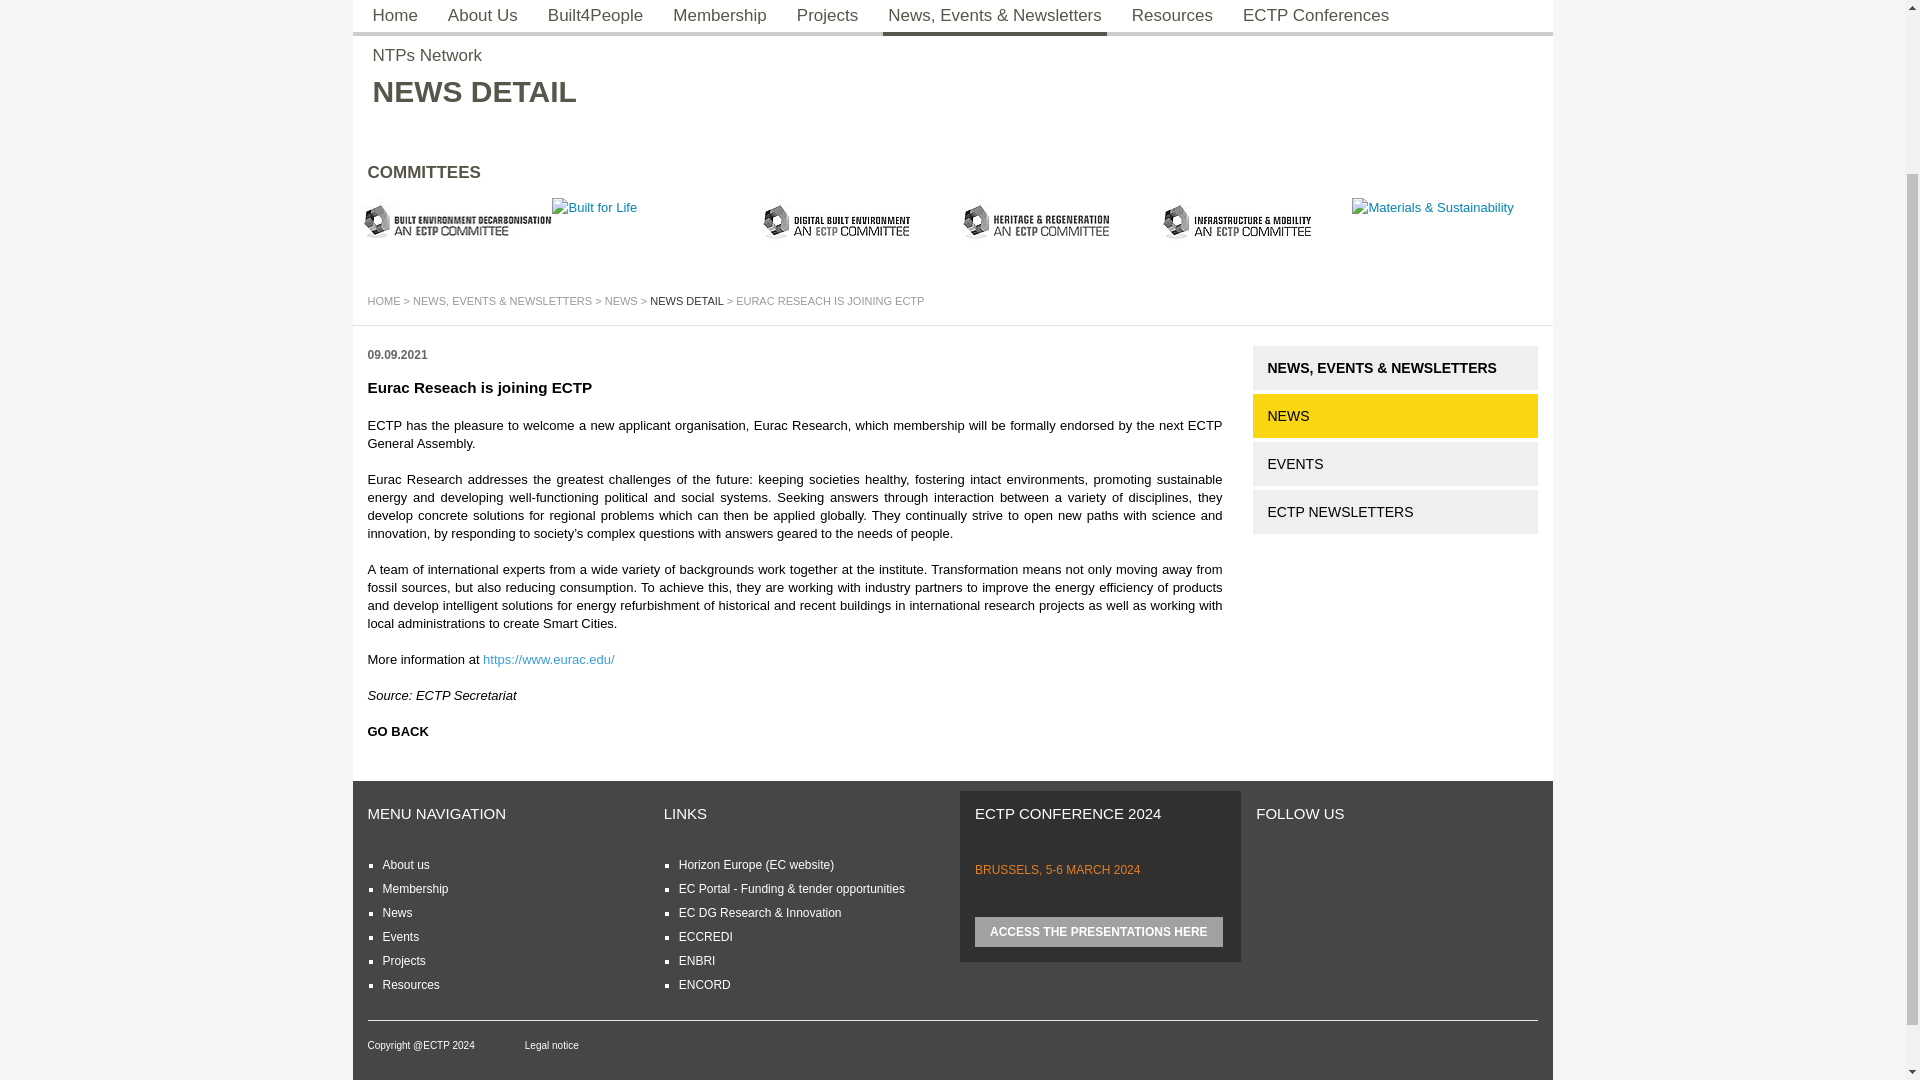 This screenshot has width=1920, height=1080. Describe the element at coordinates (852, 222) in the screenshot. I see `Digital Built Environment` at that location.